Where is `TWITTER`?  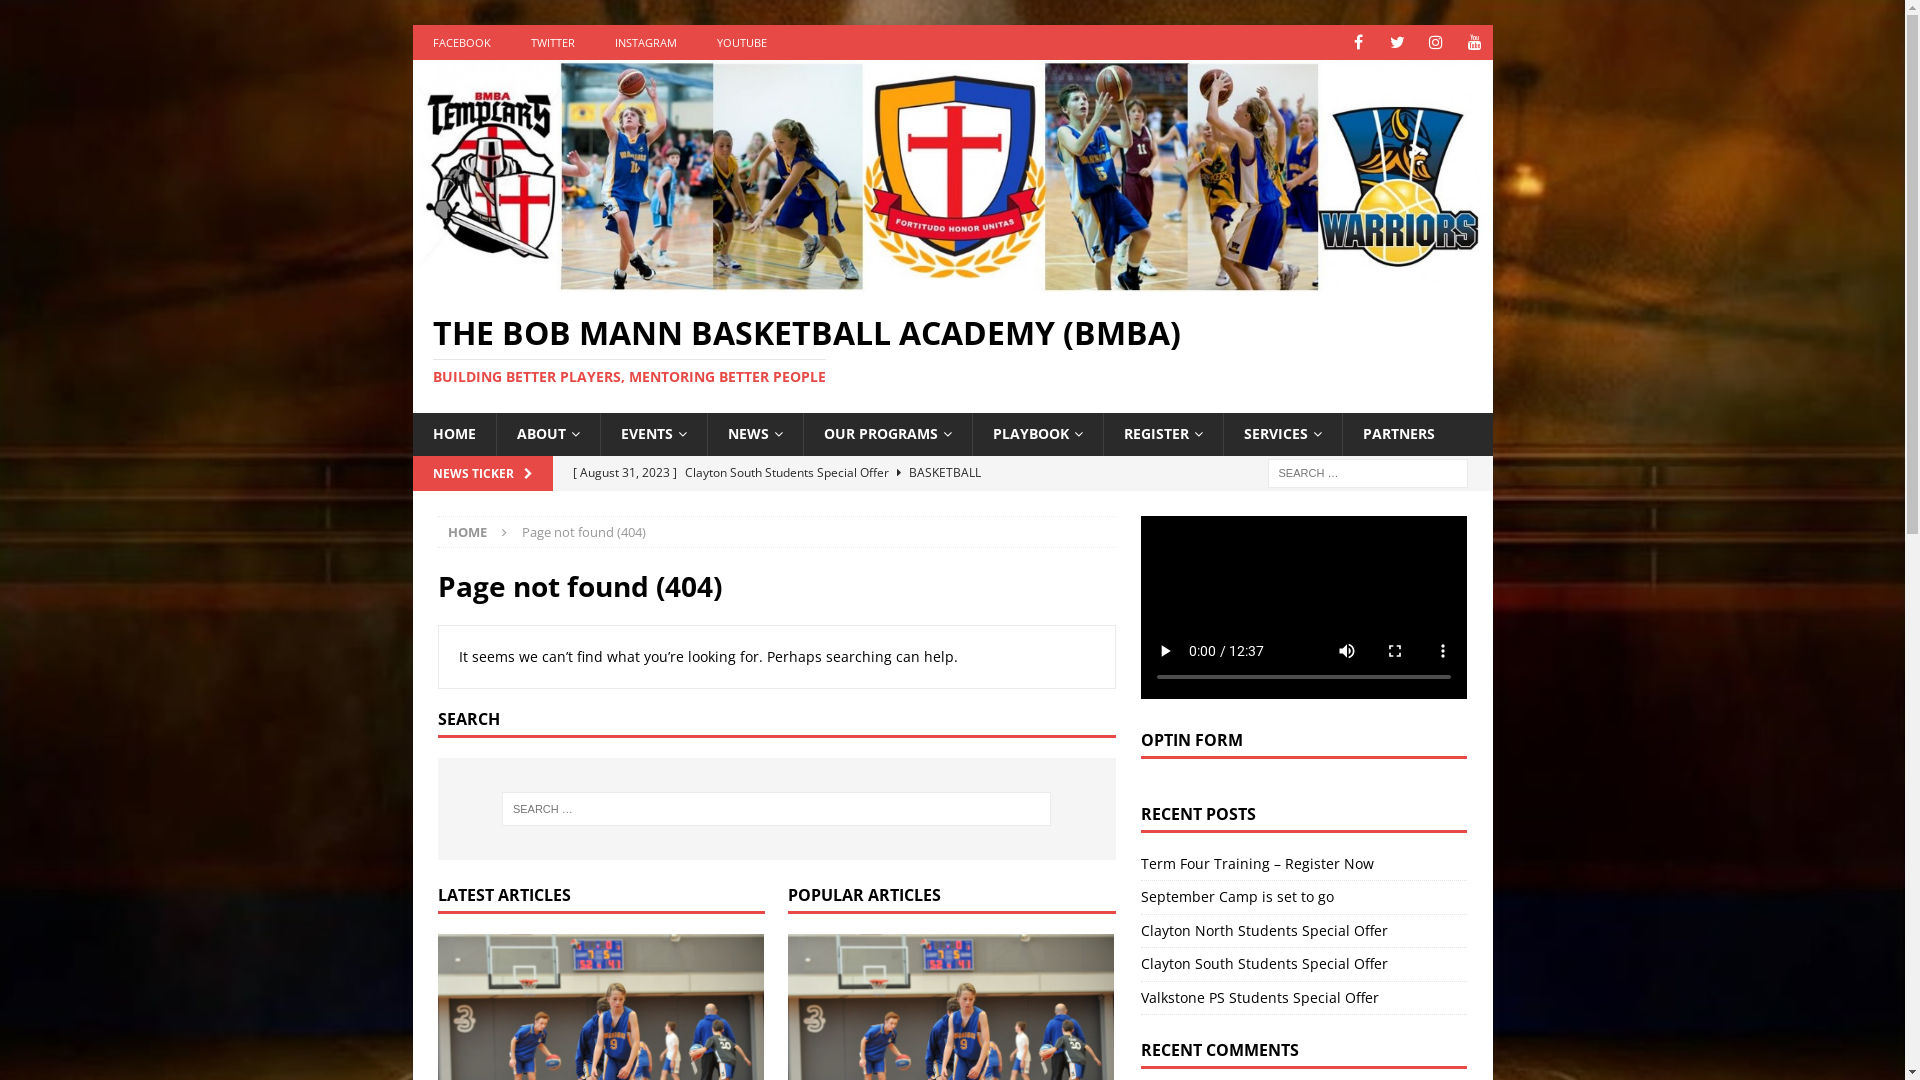
TWITTER is located at coordinates (552, 42).